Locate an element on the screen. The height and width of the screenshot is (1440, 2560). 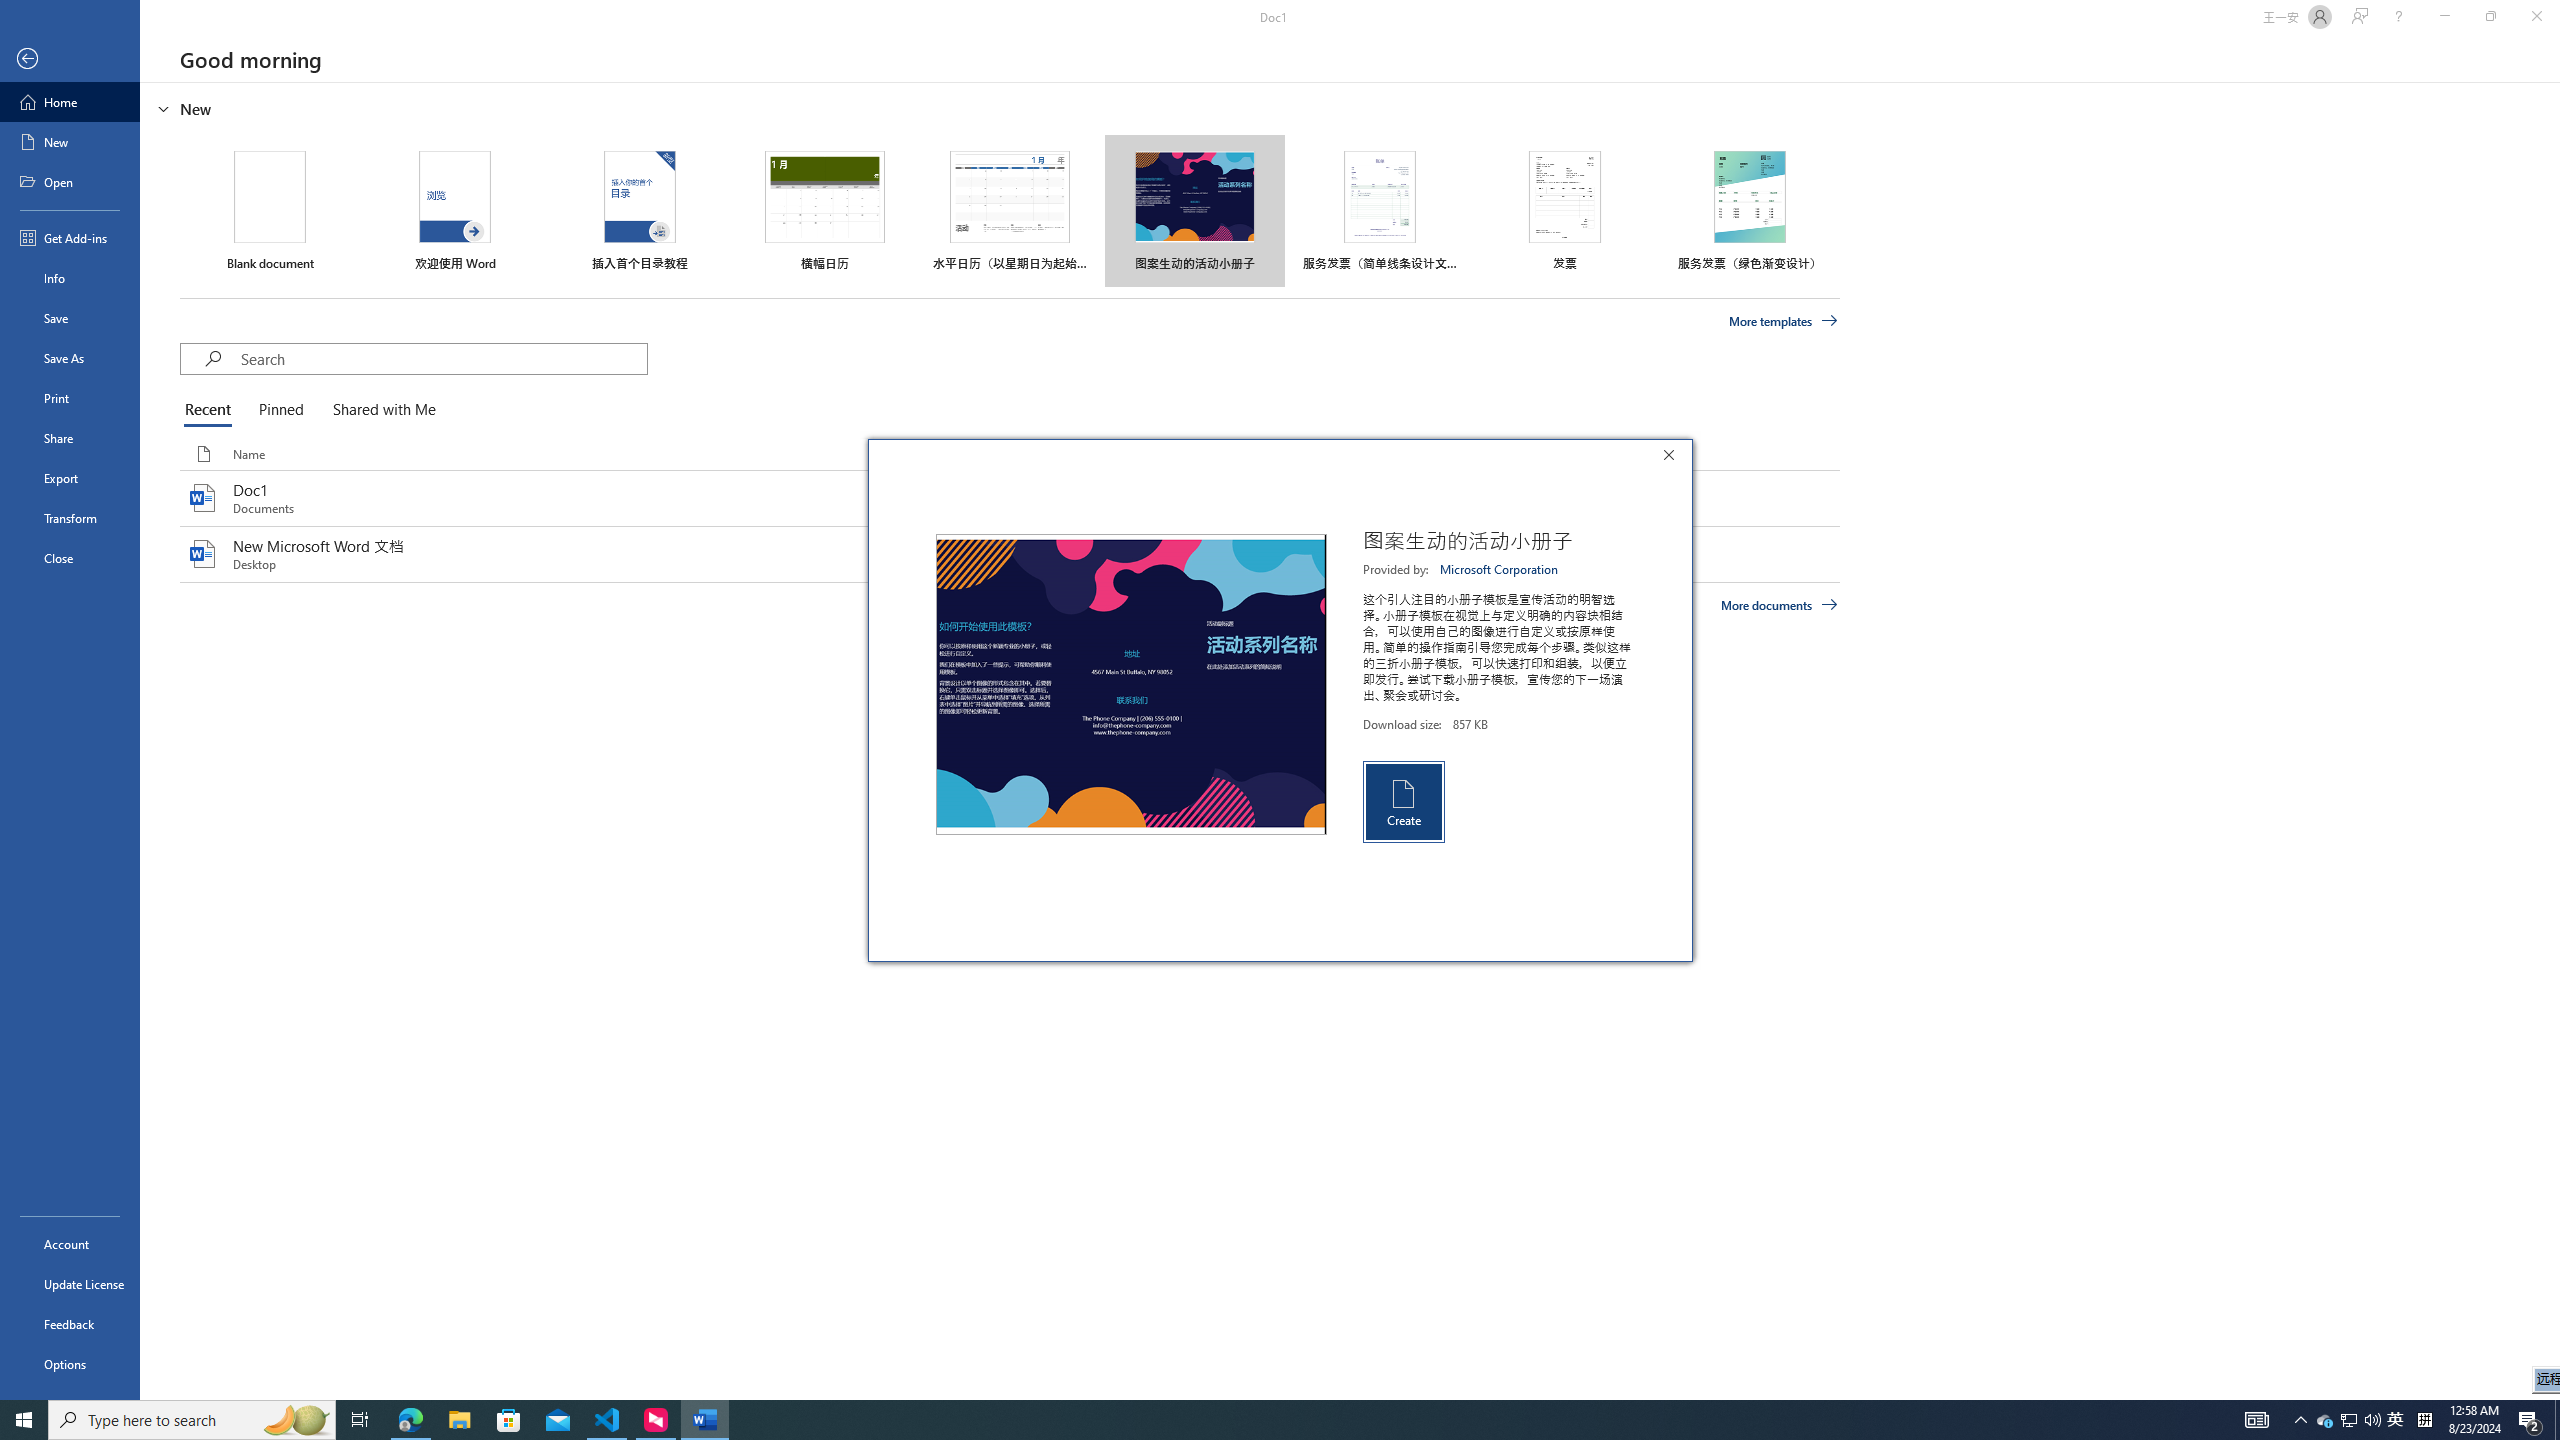
Q2790: 100% is located at coordinates (24, 1420).